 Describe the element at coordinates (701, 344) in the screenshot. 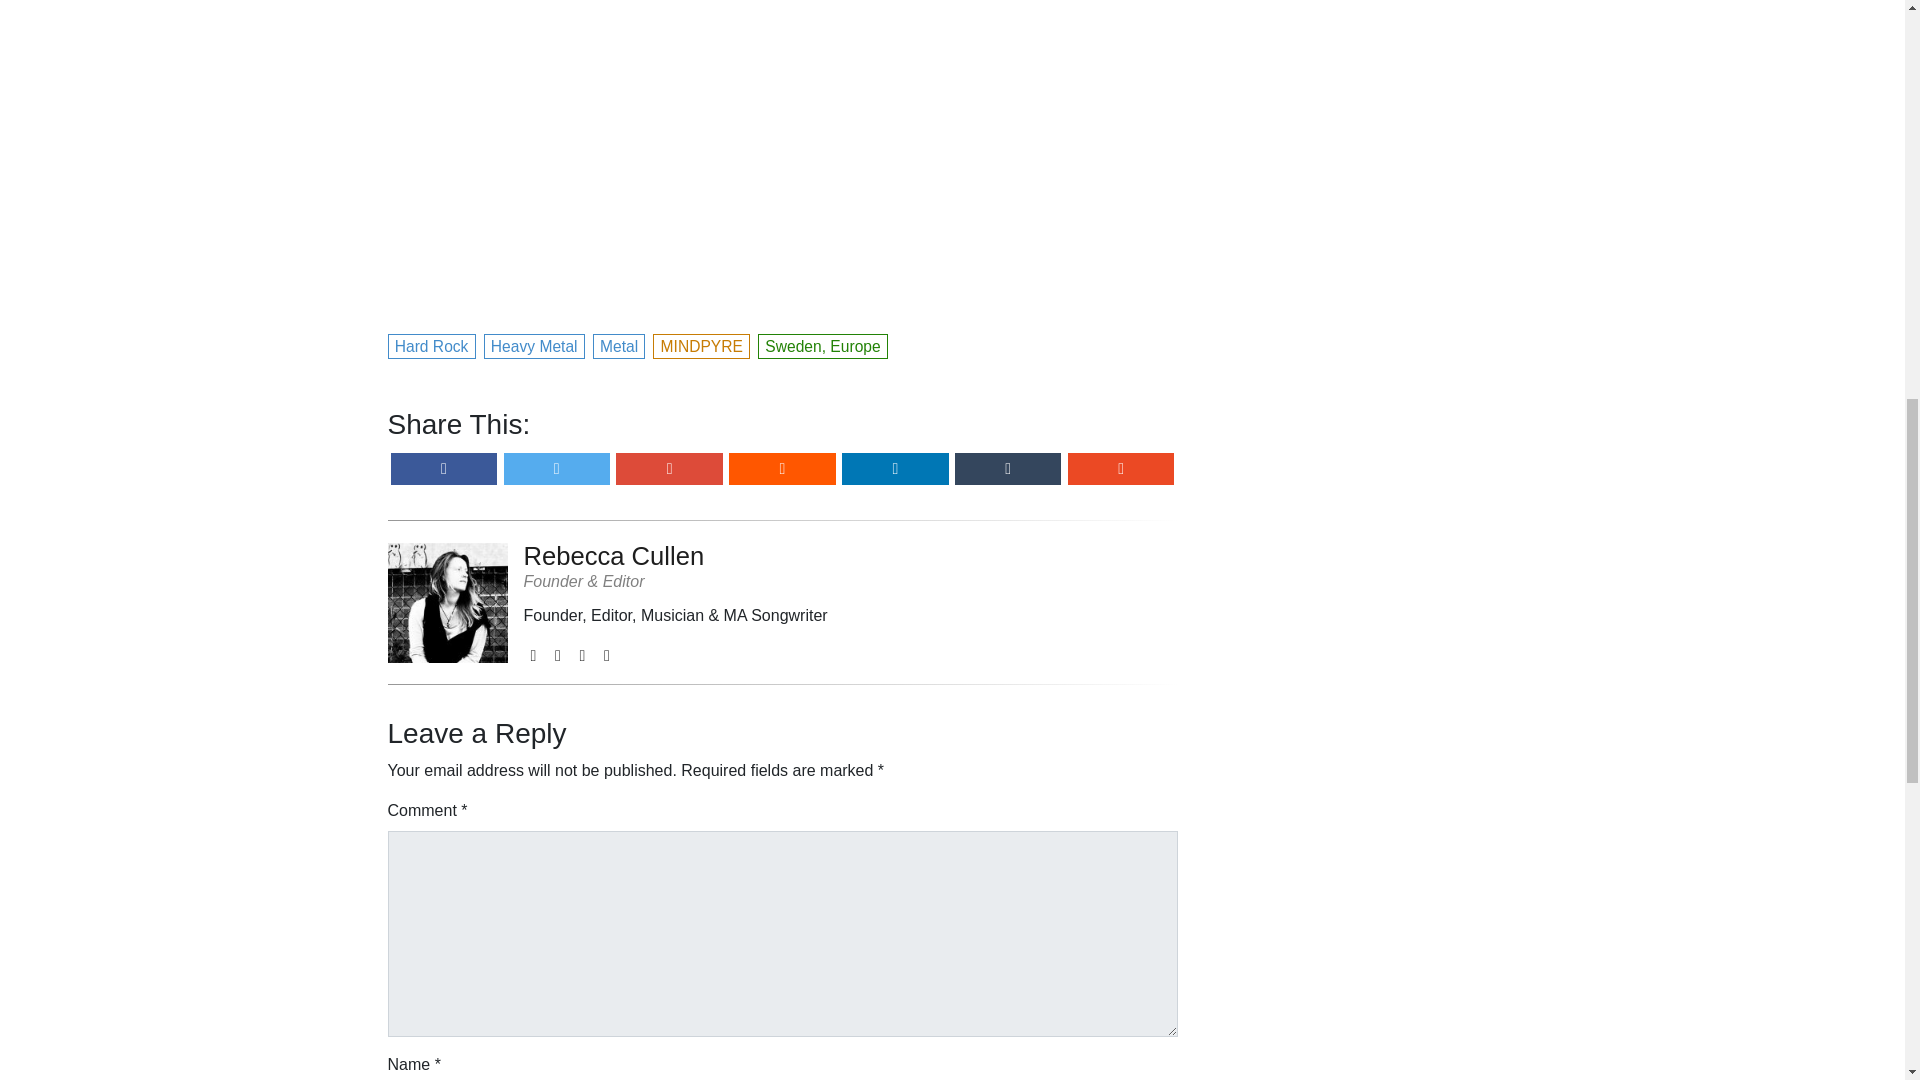

I see `MINDPYRE` at that location.